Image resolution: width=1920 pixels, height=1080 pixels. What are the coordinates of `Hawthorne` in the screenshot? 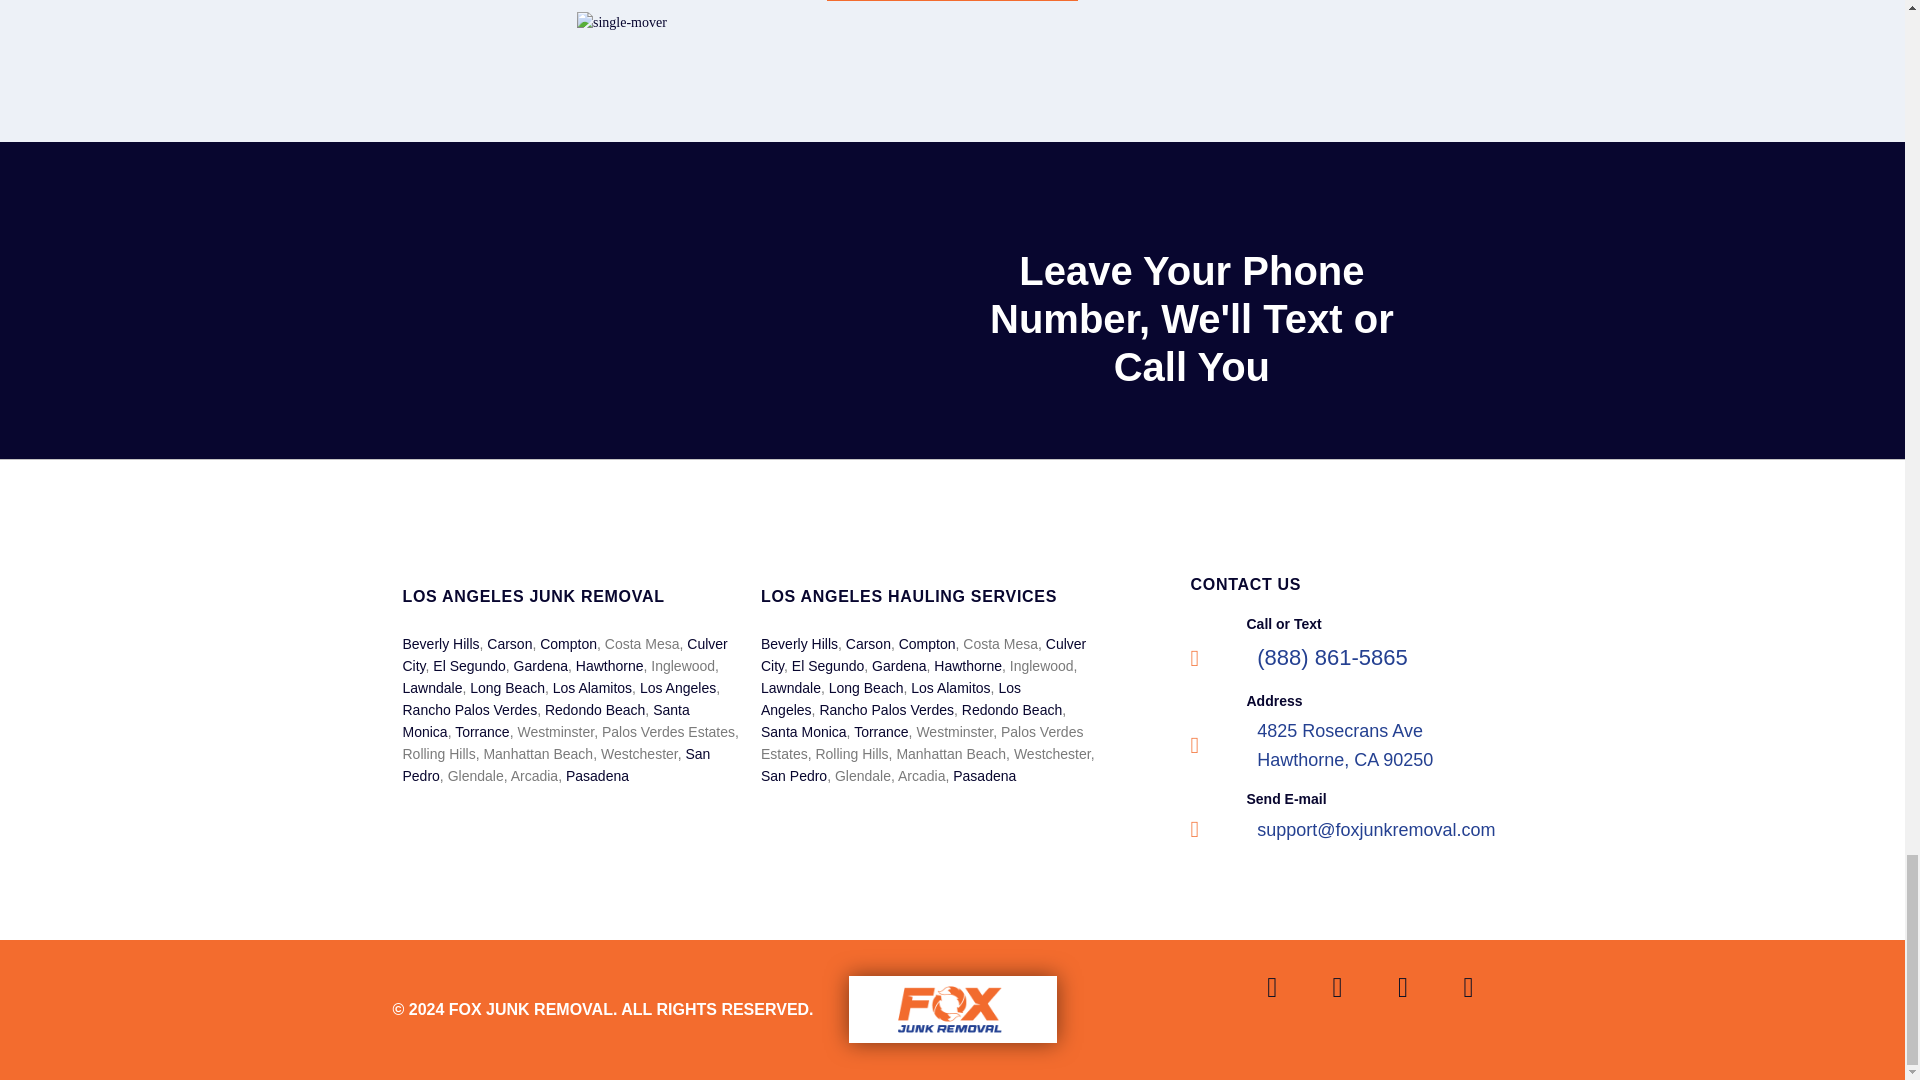 It's located at (610, 665).